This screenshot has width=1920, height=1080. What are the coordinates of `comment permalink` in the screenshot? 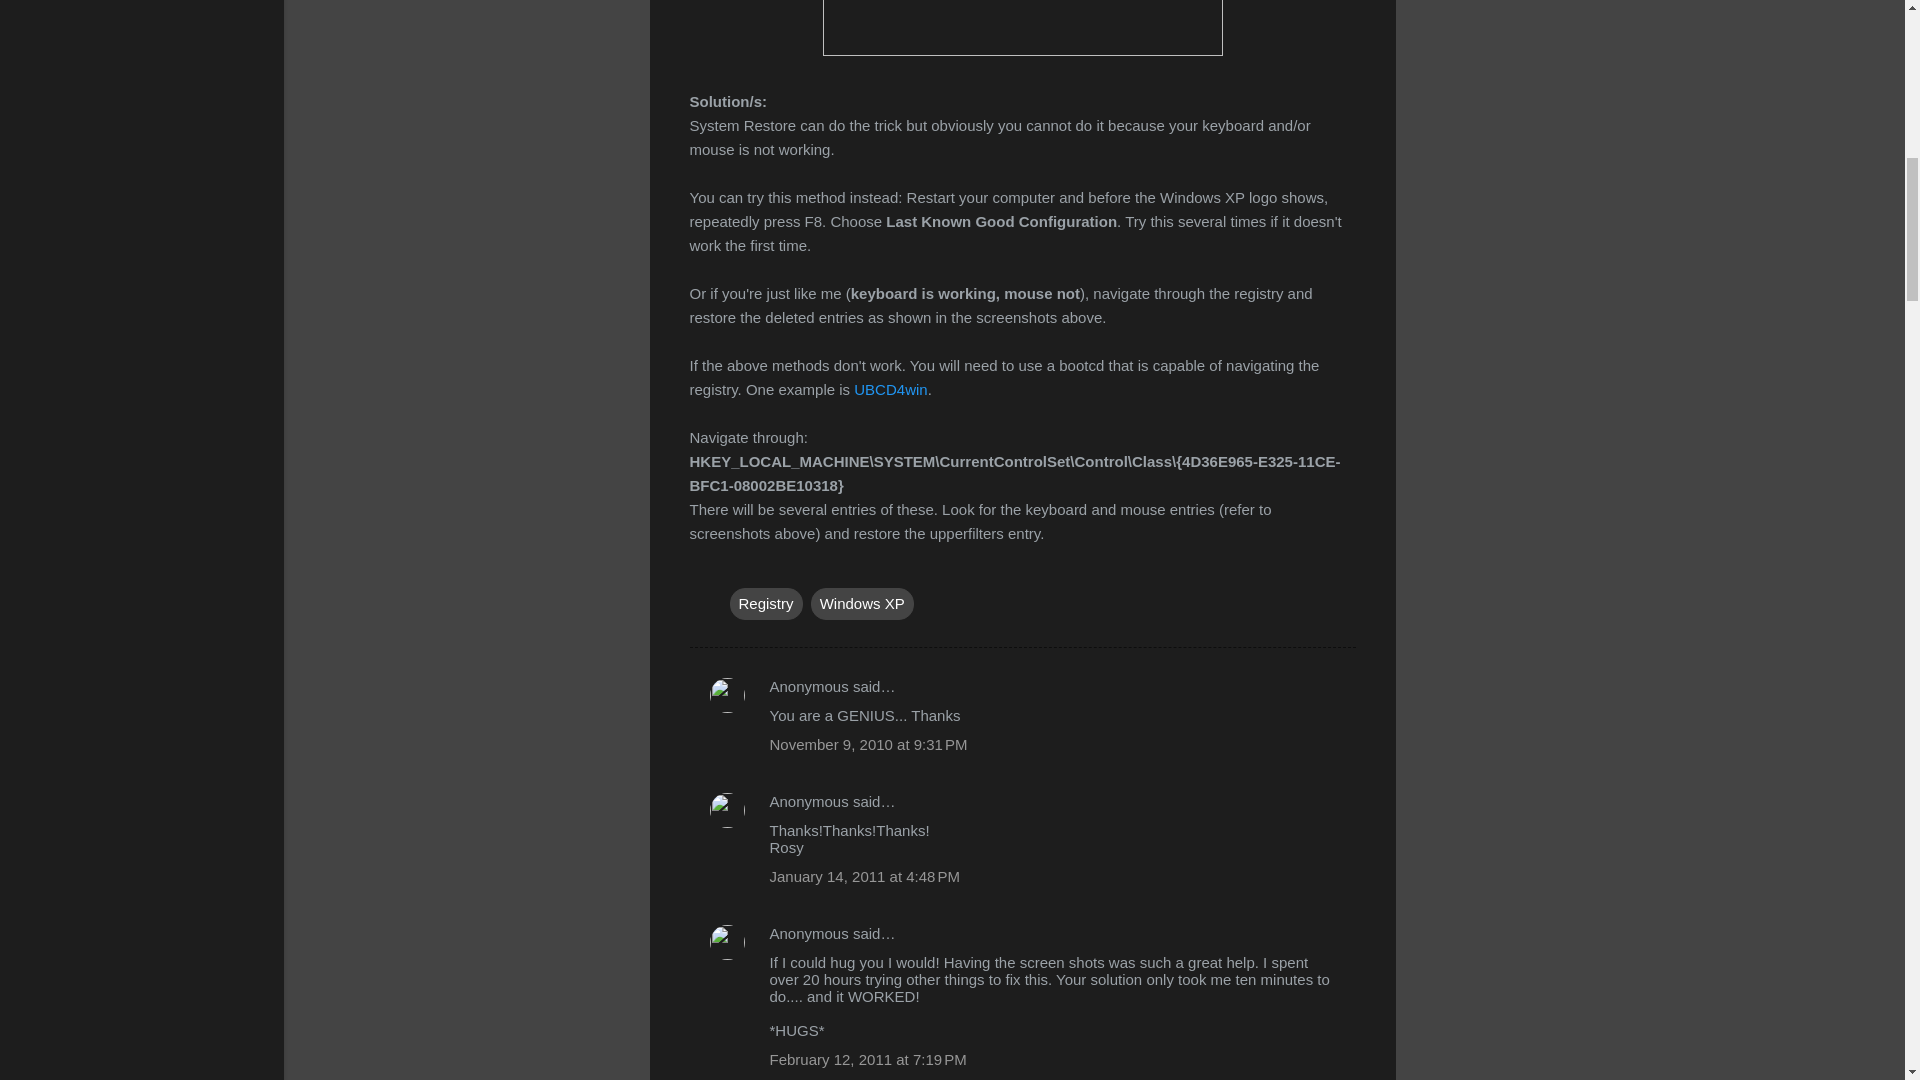 It's located at (868, 744).